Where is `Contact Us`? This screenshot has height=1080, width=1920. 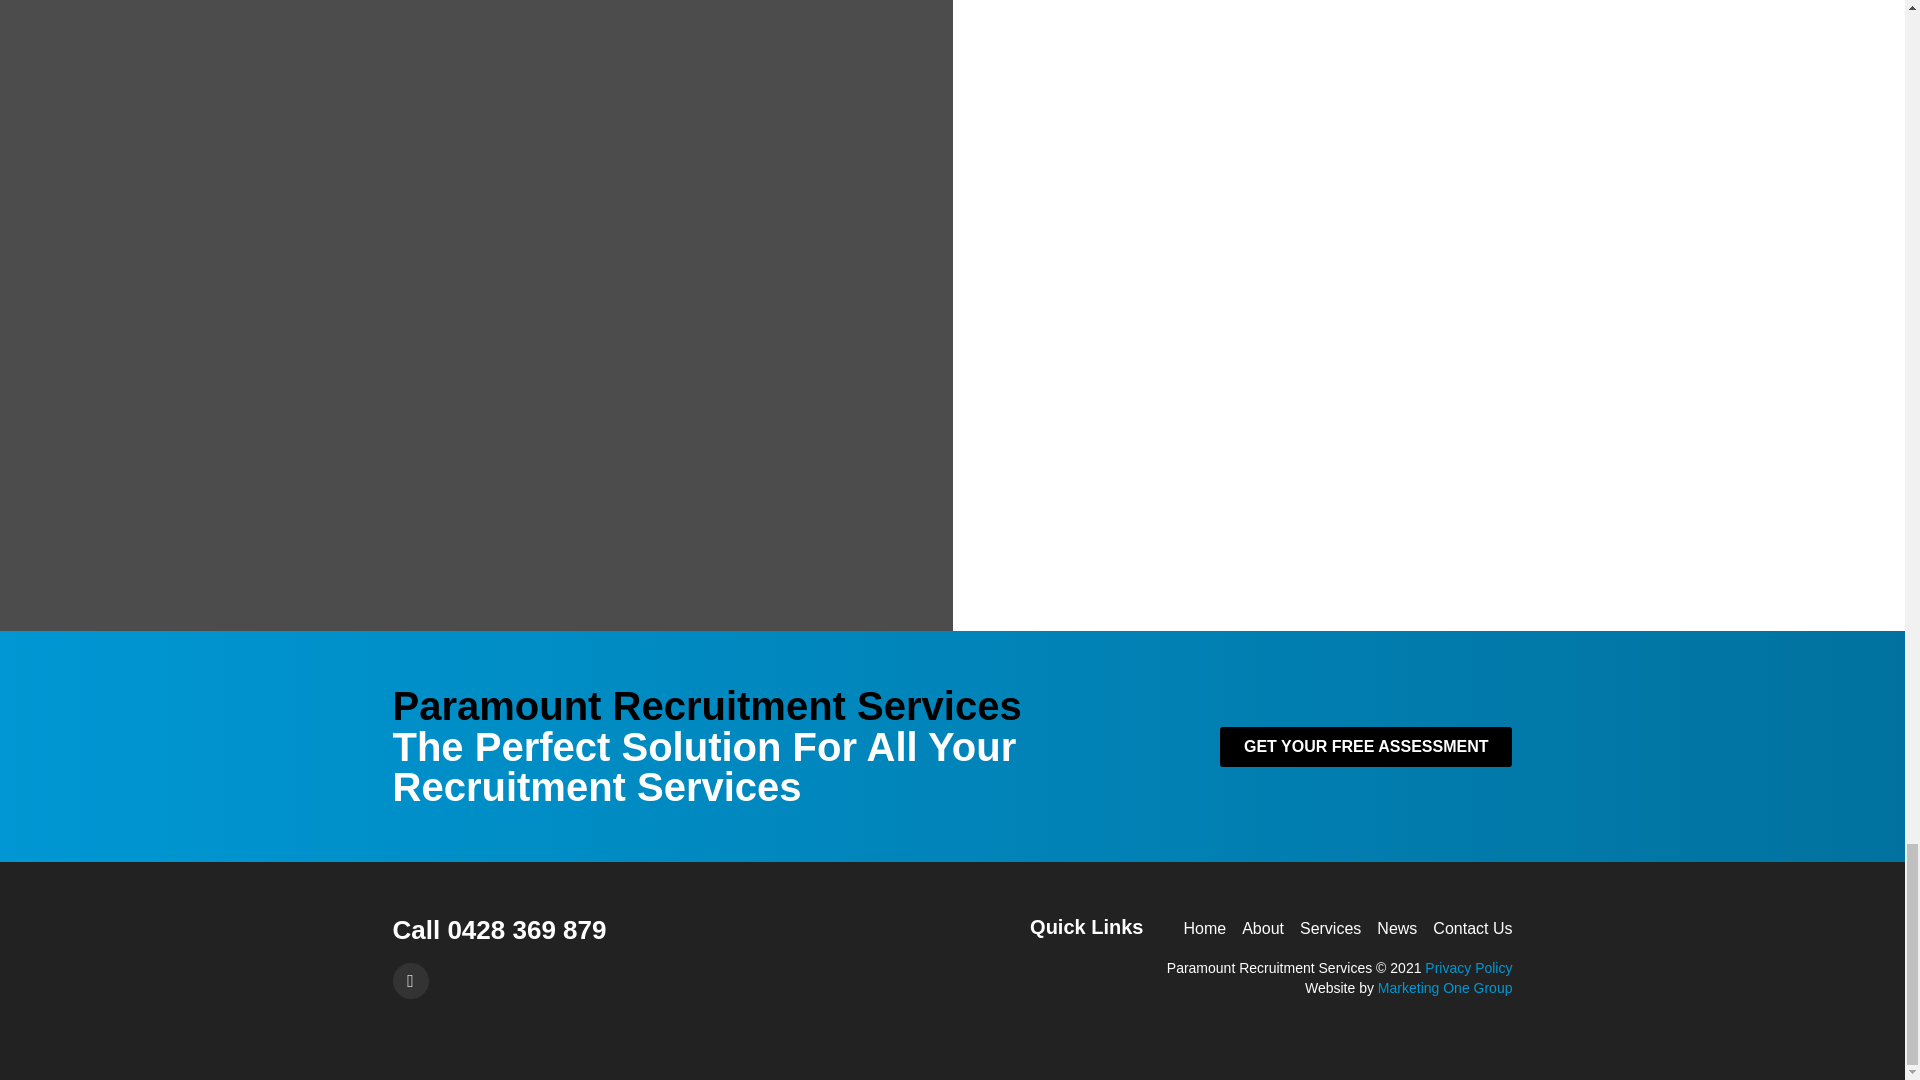
Contact Us is located at coordinates (1472, 928).